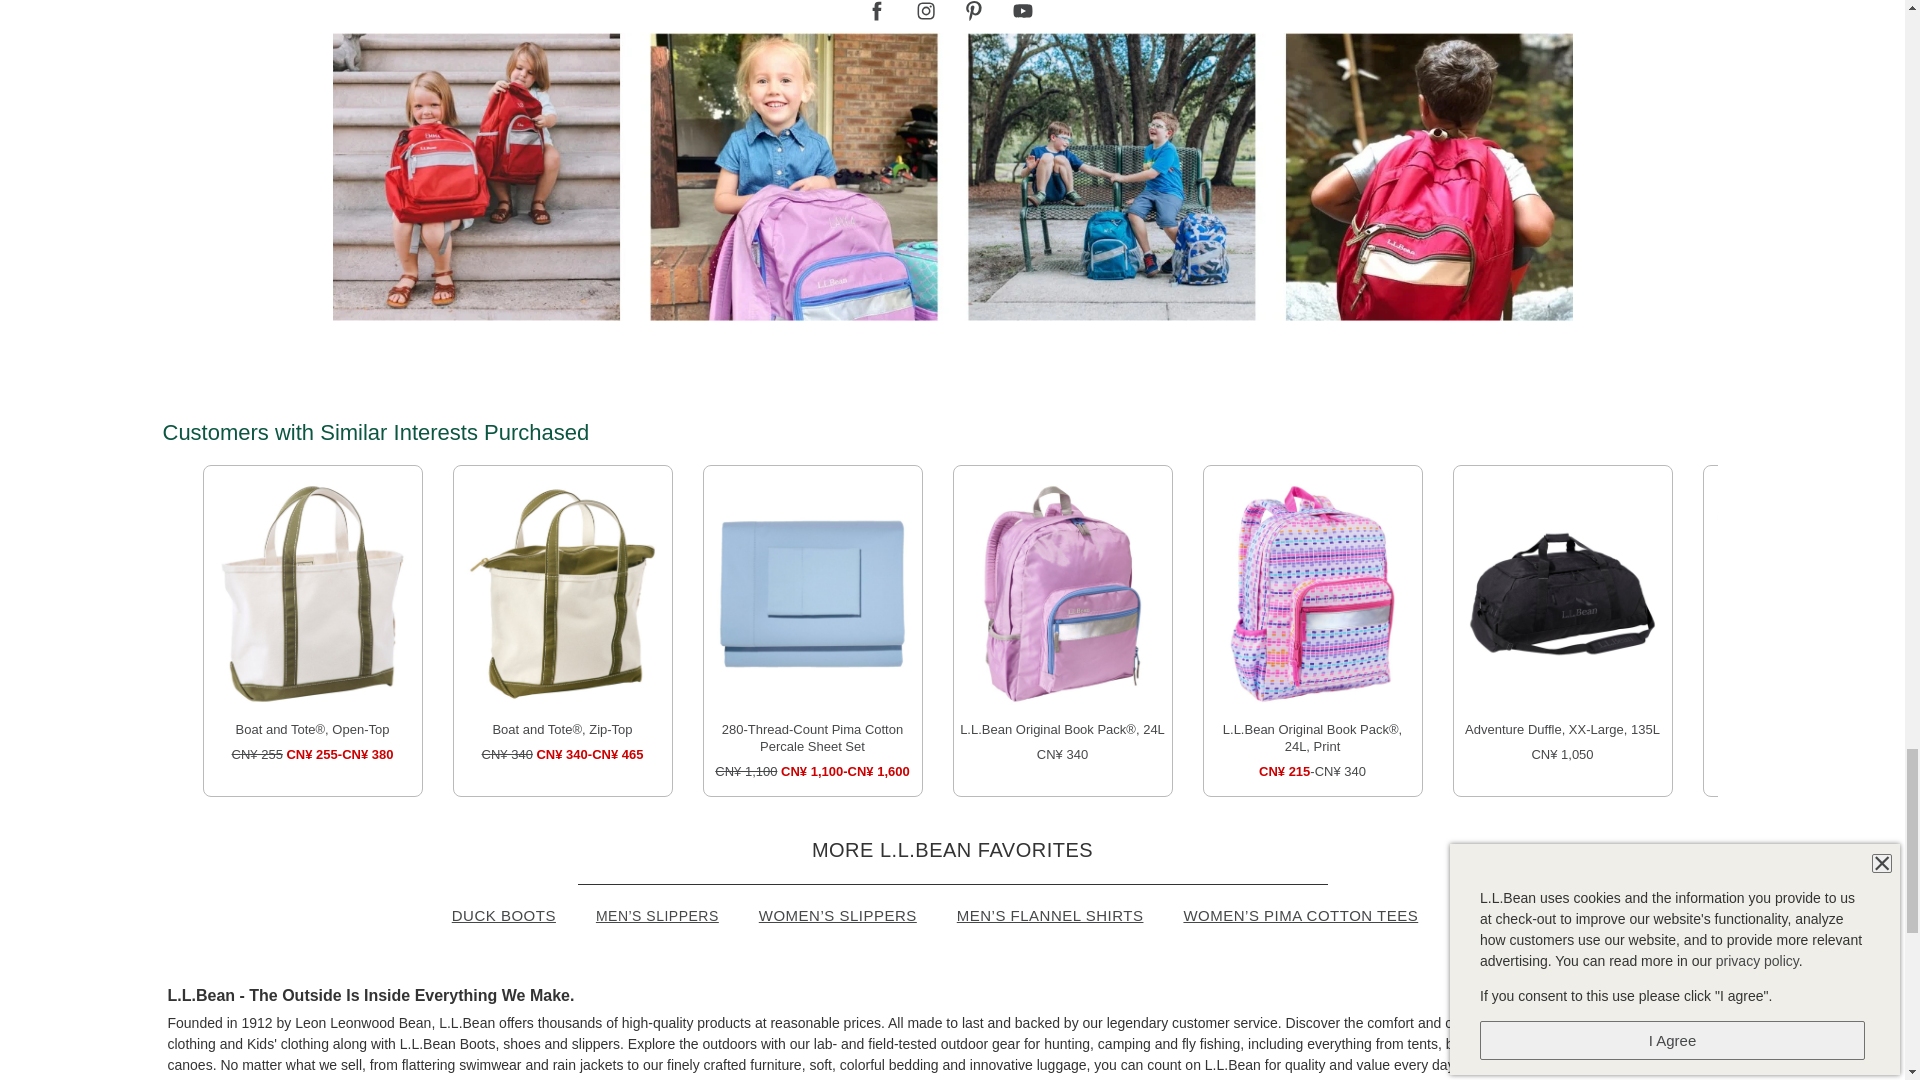 The image size is (1920, 1080). Describe the element at coordinates (877, 10) in the screenshot. I see `L.L.Bean on Facebook` at that location.